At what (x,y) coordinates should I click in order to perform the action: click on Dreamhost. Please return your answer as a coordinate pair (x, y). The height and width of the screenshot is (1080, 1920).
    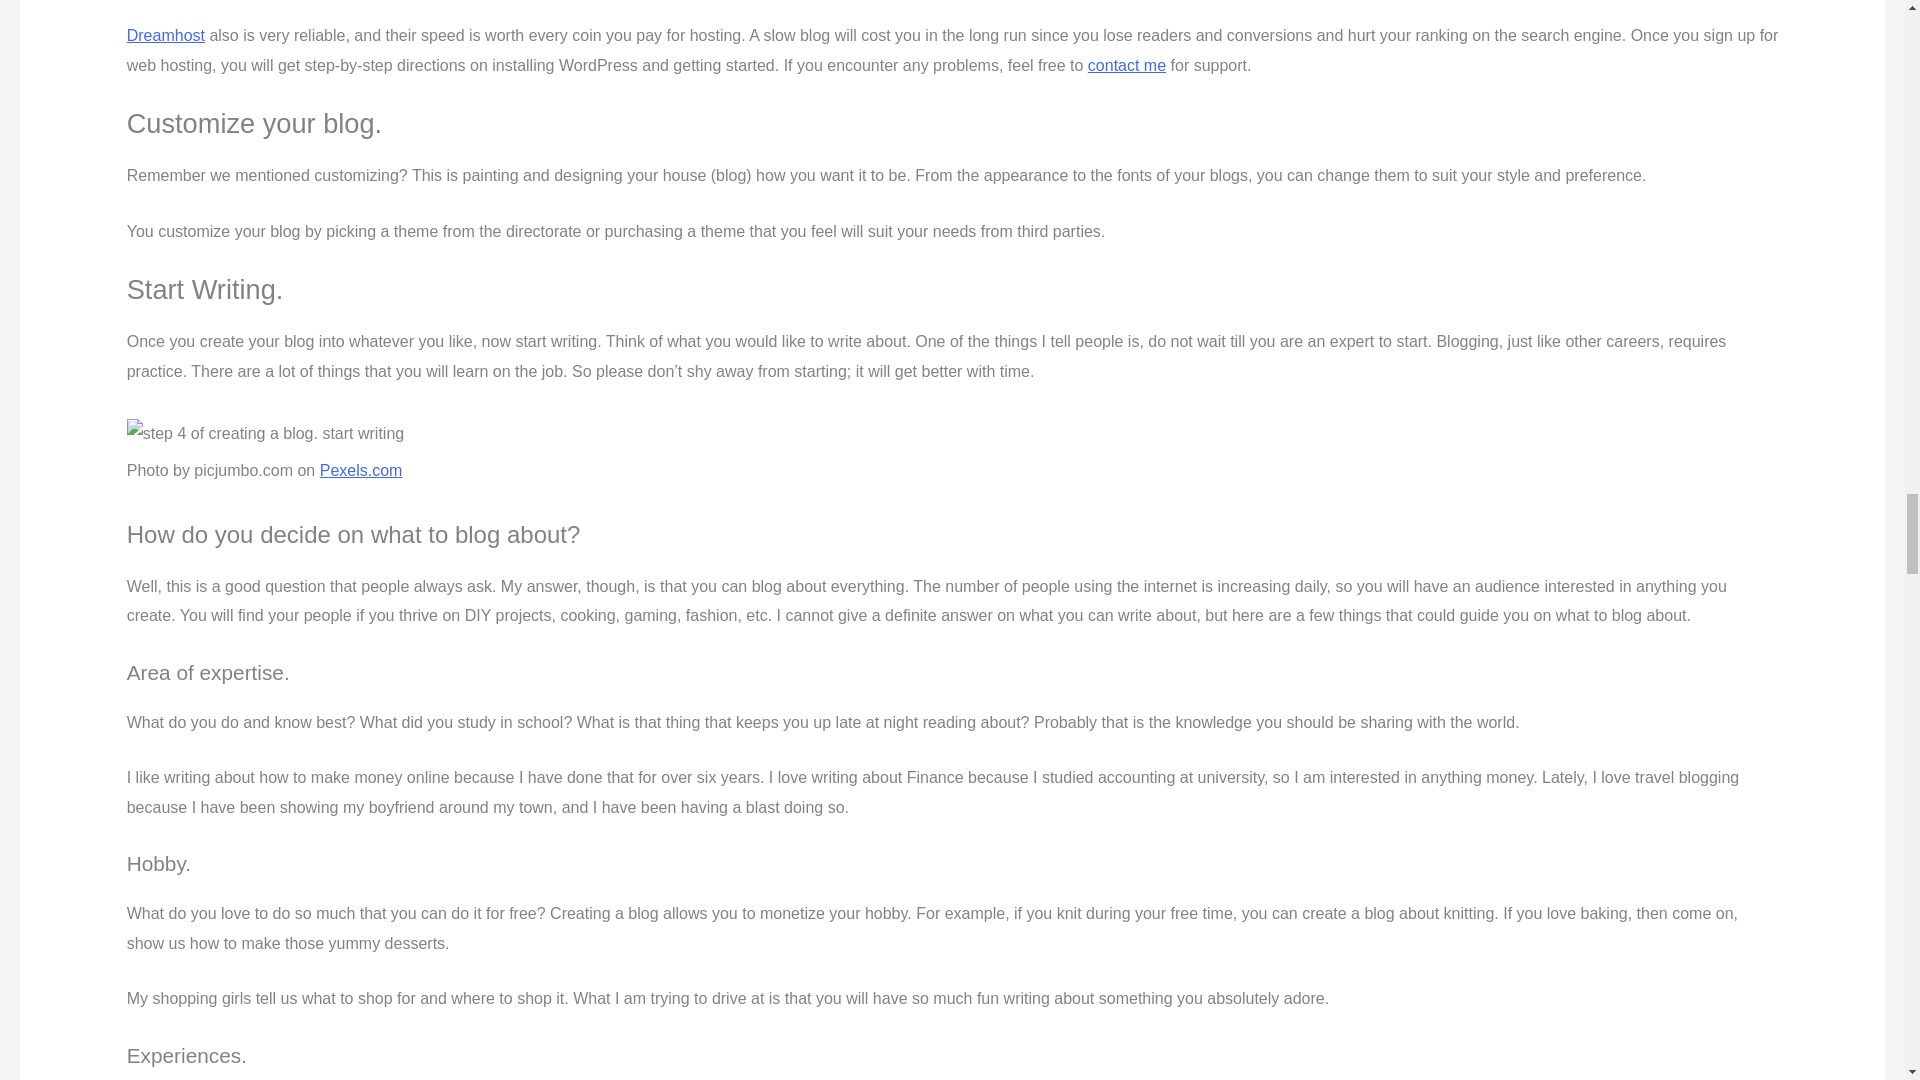
    Looking at the image, I should click on (166, 36).